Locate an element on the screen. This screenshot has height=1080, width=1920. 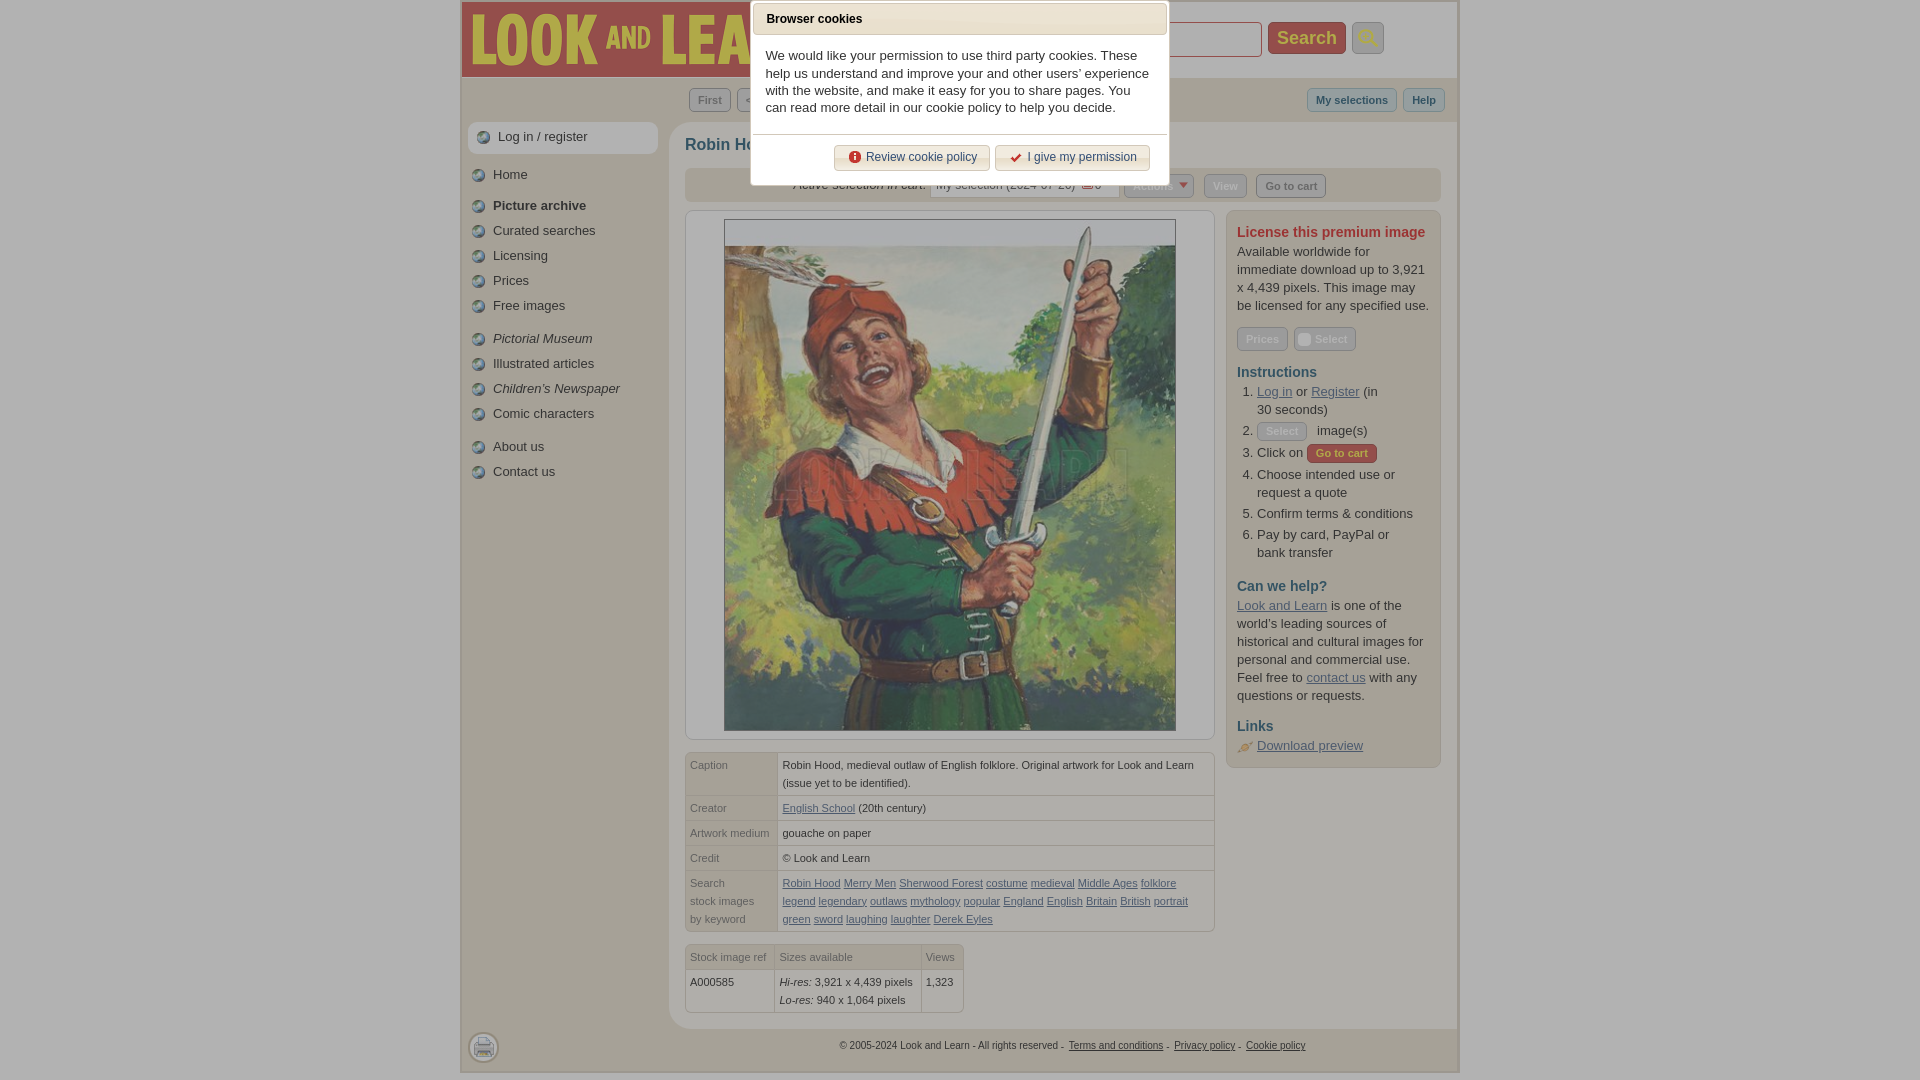
Prices is located at coordinates (511, 280).